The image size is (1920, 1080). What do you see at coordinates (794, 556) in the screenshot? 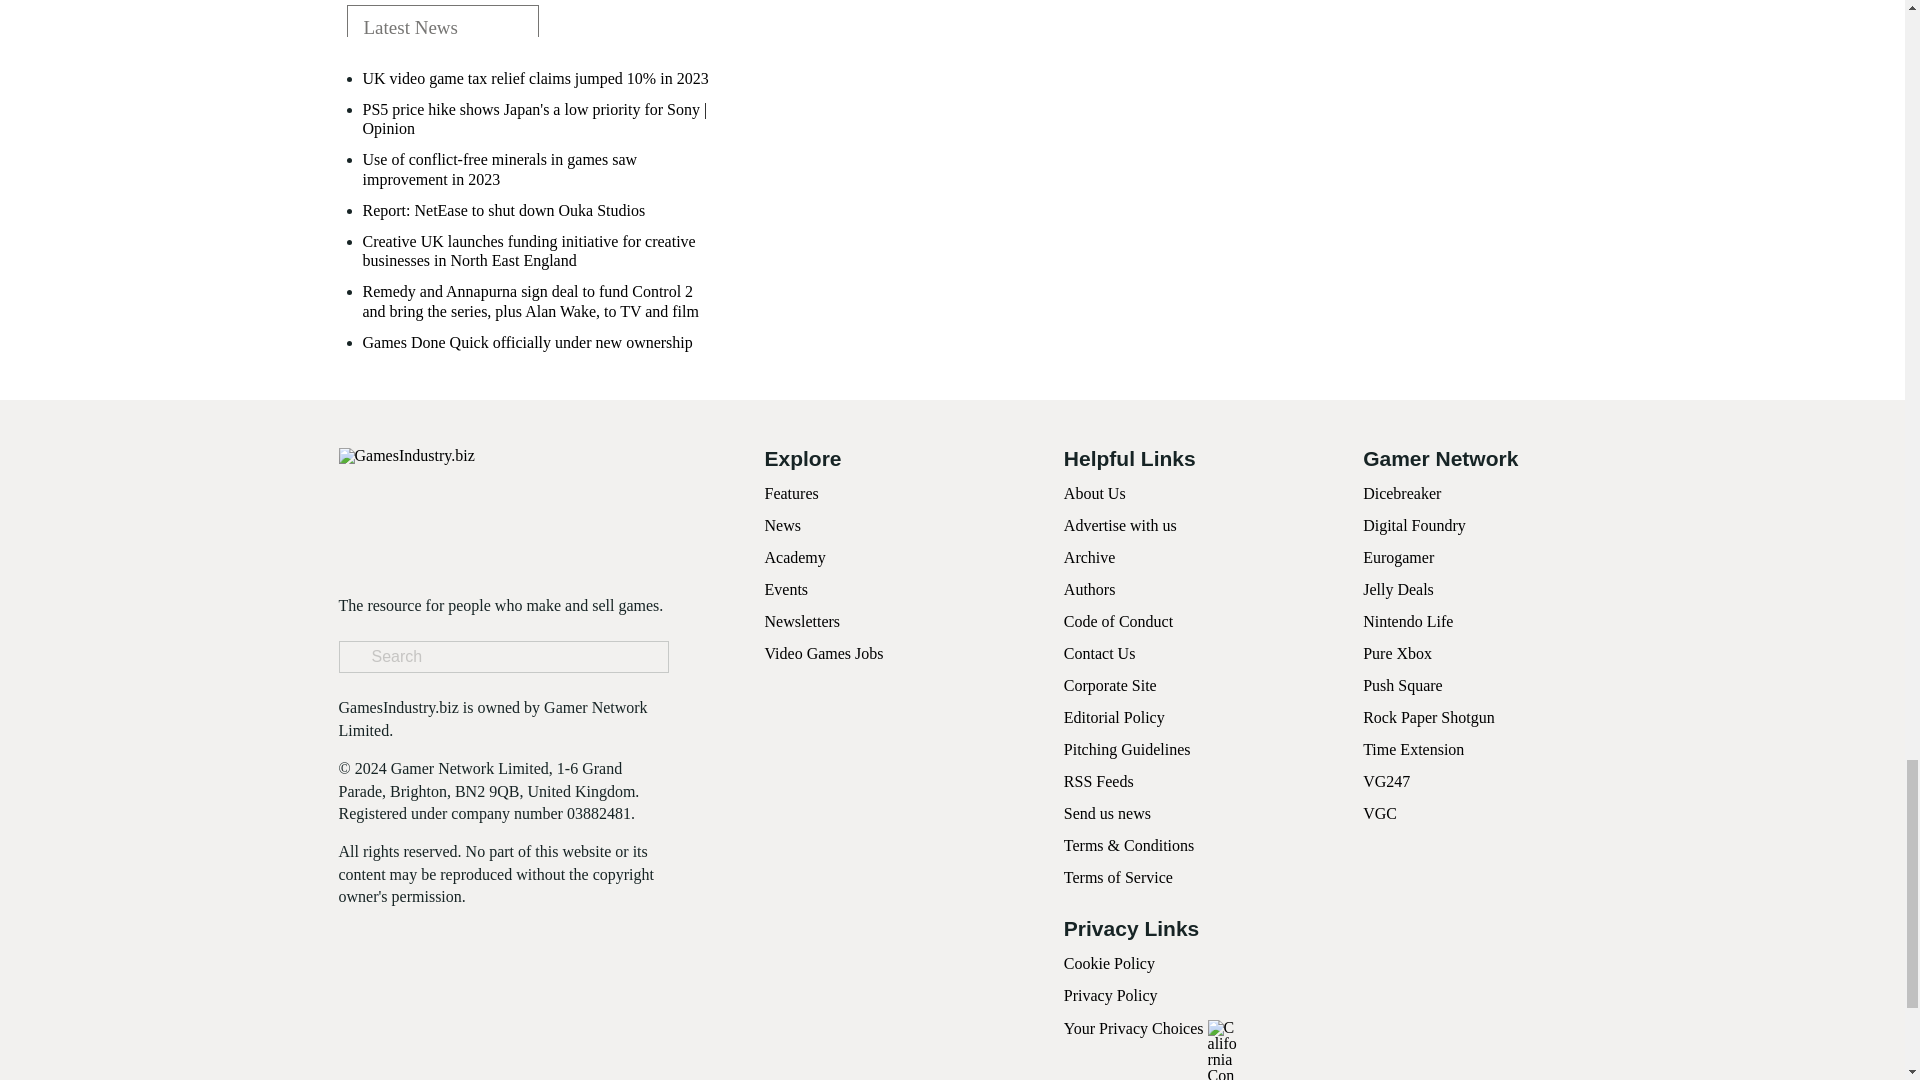
I see `Academy` at bounding box center [794, 556].